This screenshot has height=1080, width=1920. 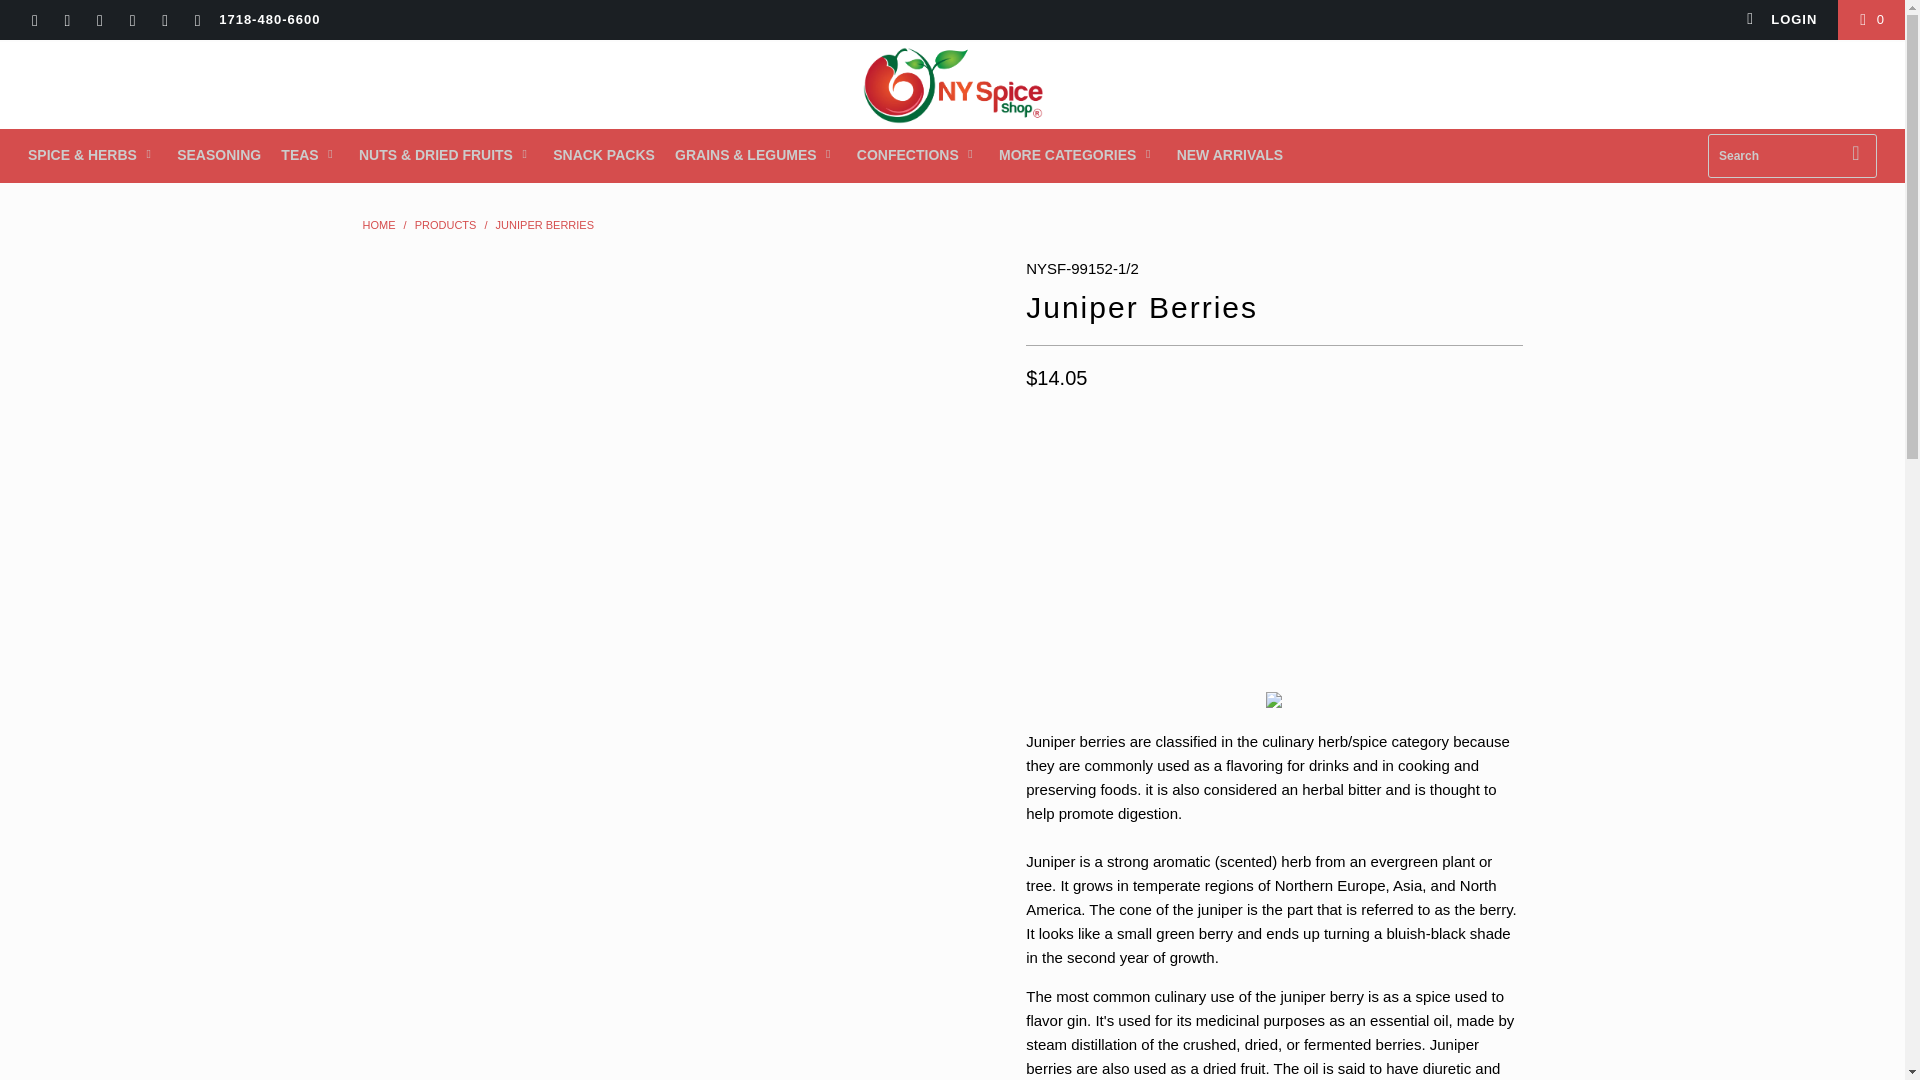 What do you see at coordinates (378, 225) in the screenshot?
I see `NY Spice Shop` at bounding box center [378, 225].